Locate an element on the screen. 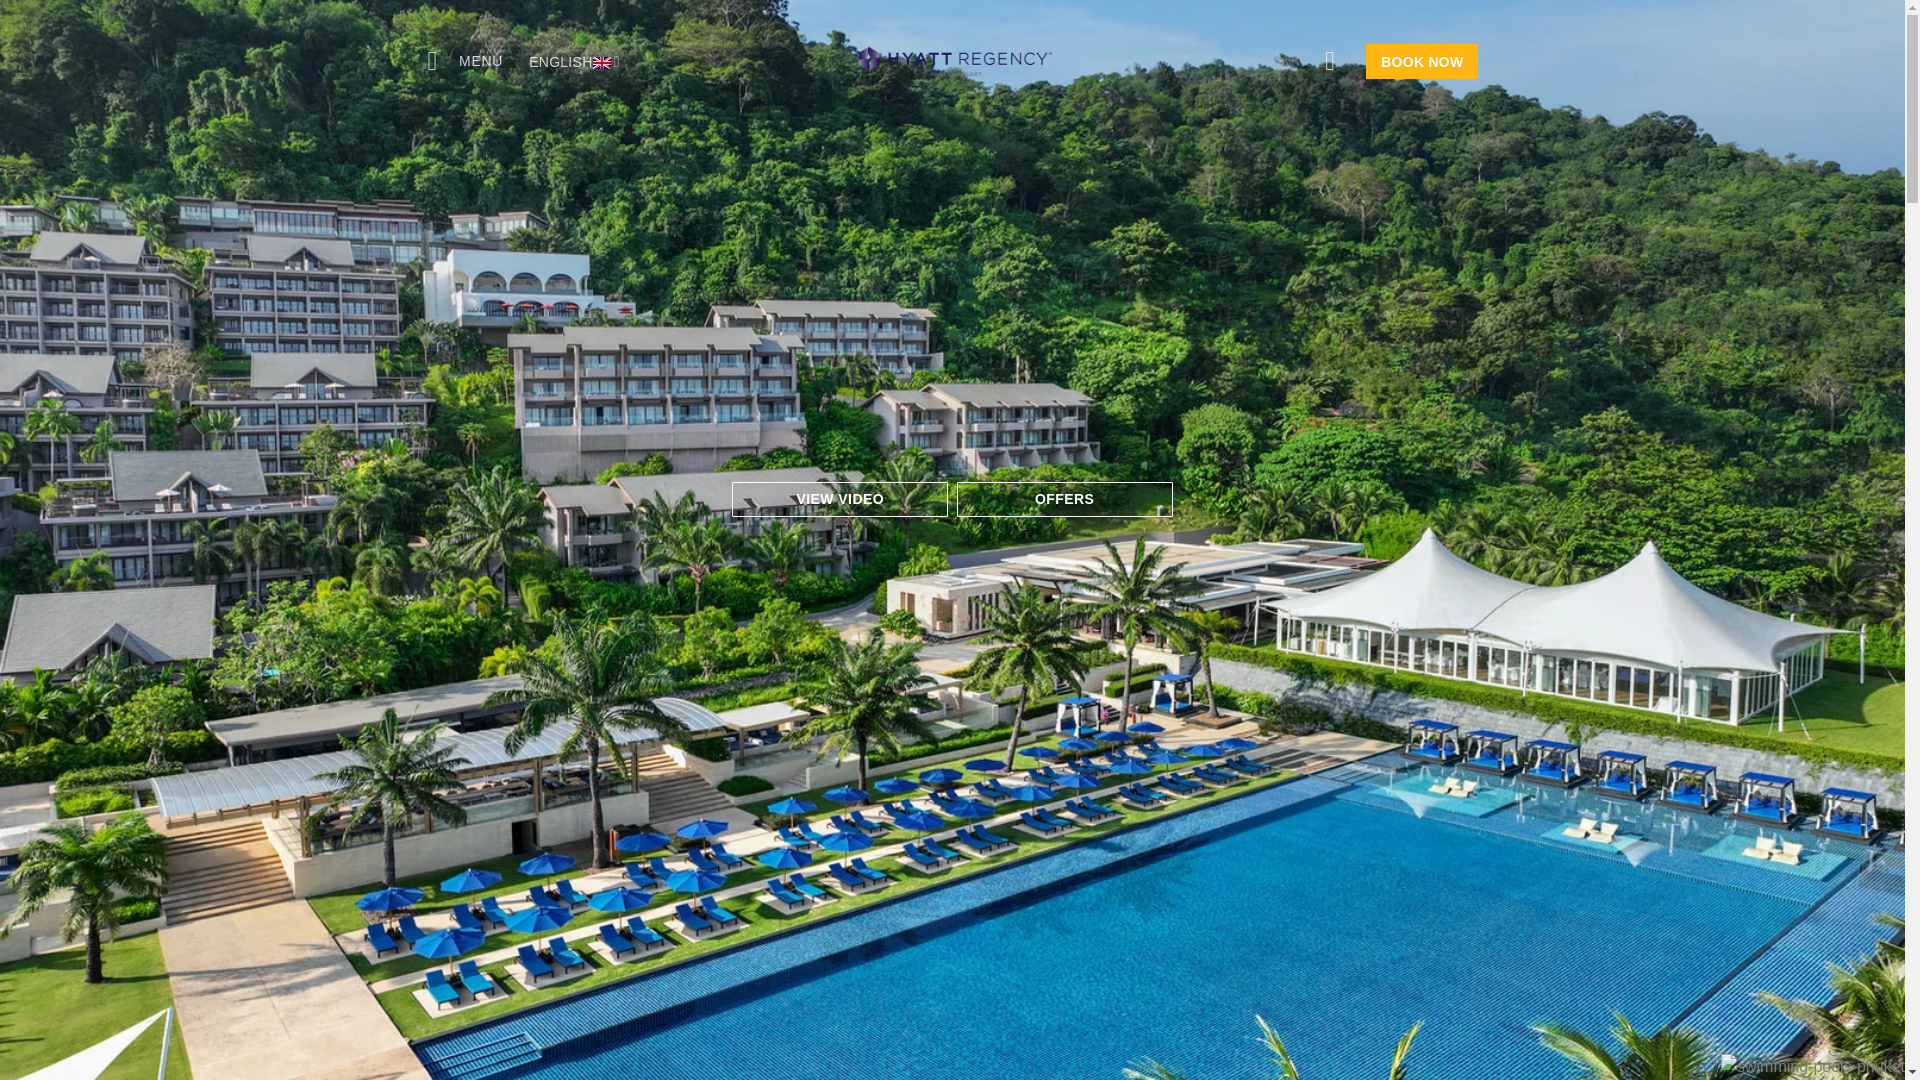  BOOK NOW is located at coordinates (1420, 61).